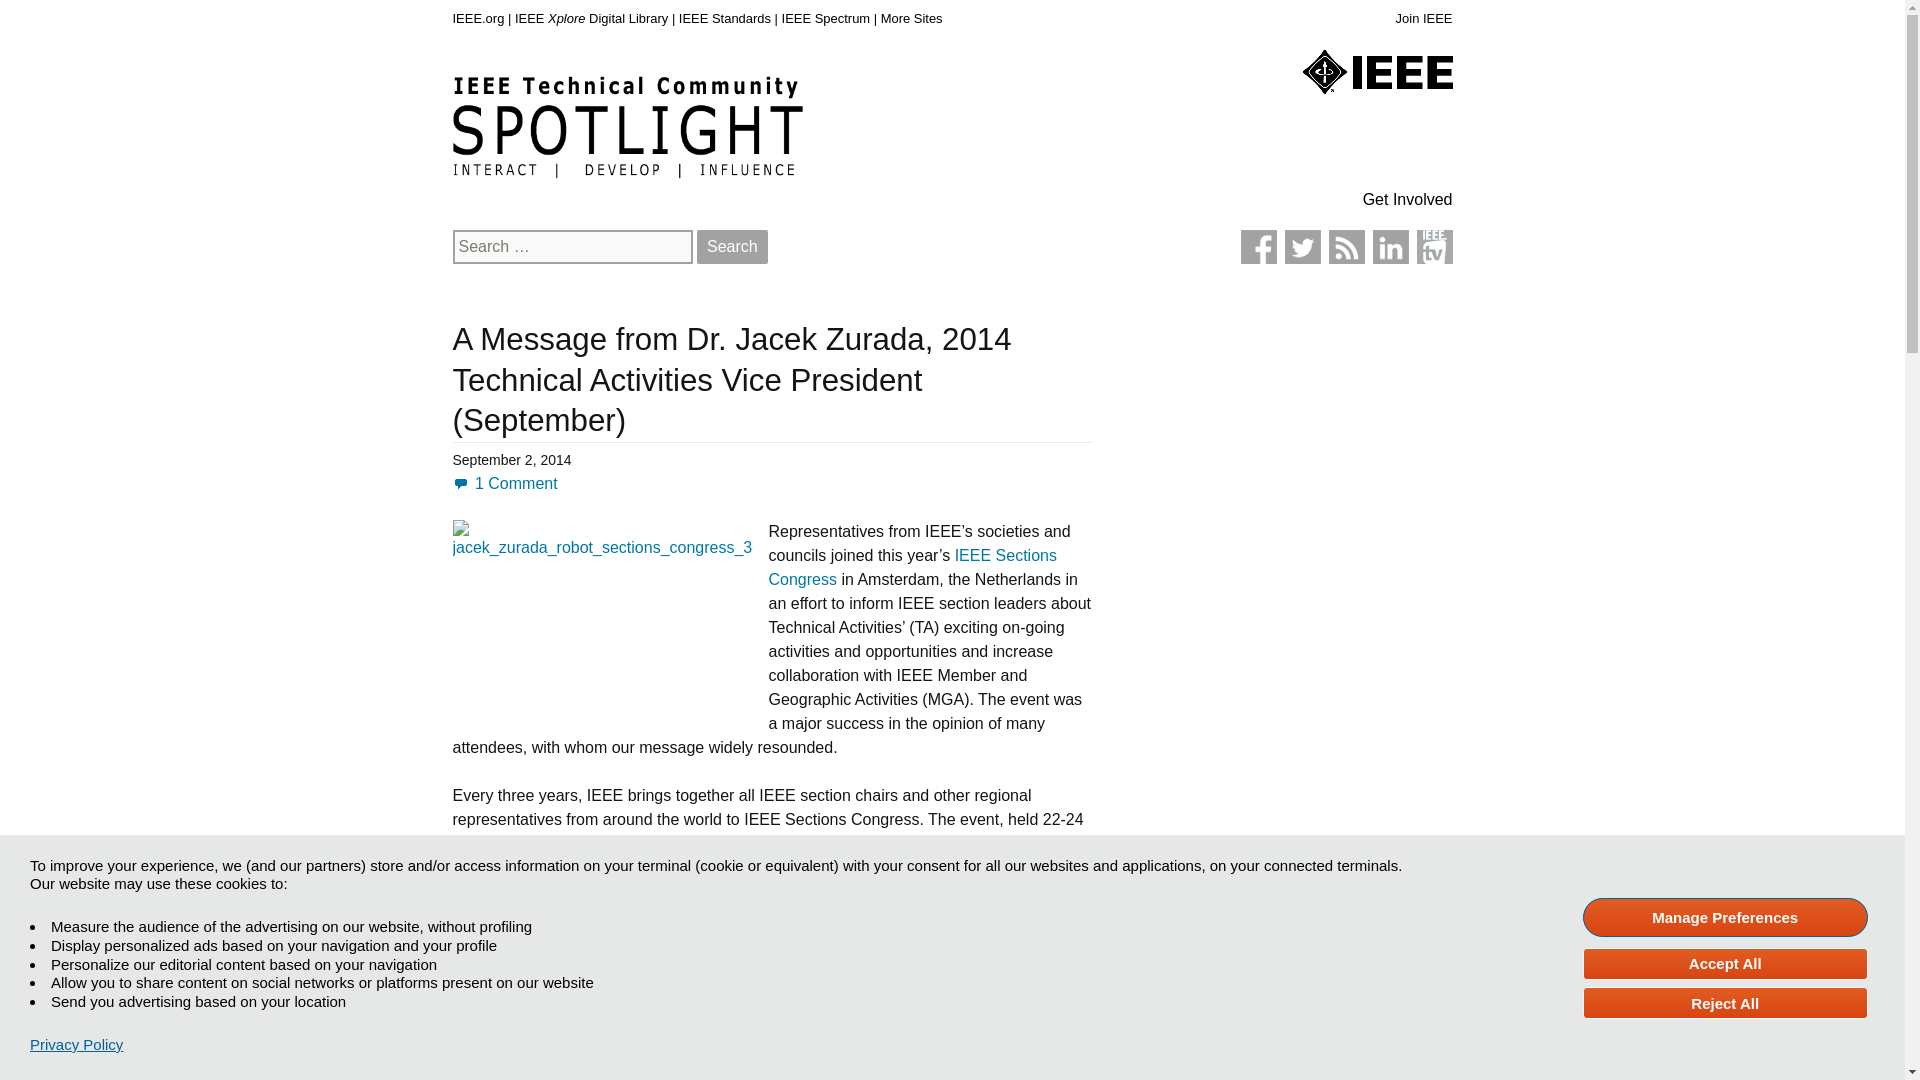 The width and height of the screenshot is (1920, 1080). Describe the element at coordinates (725, 18) in the screenshot. I see `IEEE Standards` at that location.